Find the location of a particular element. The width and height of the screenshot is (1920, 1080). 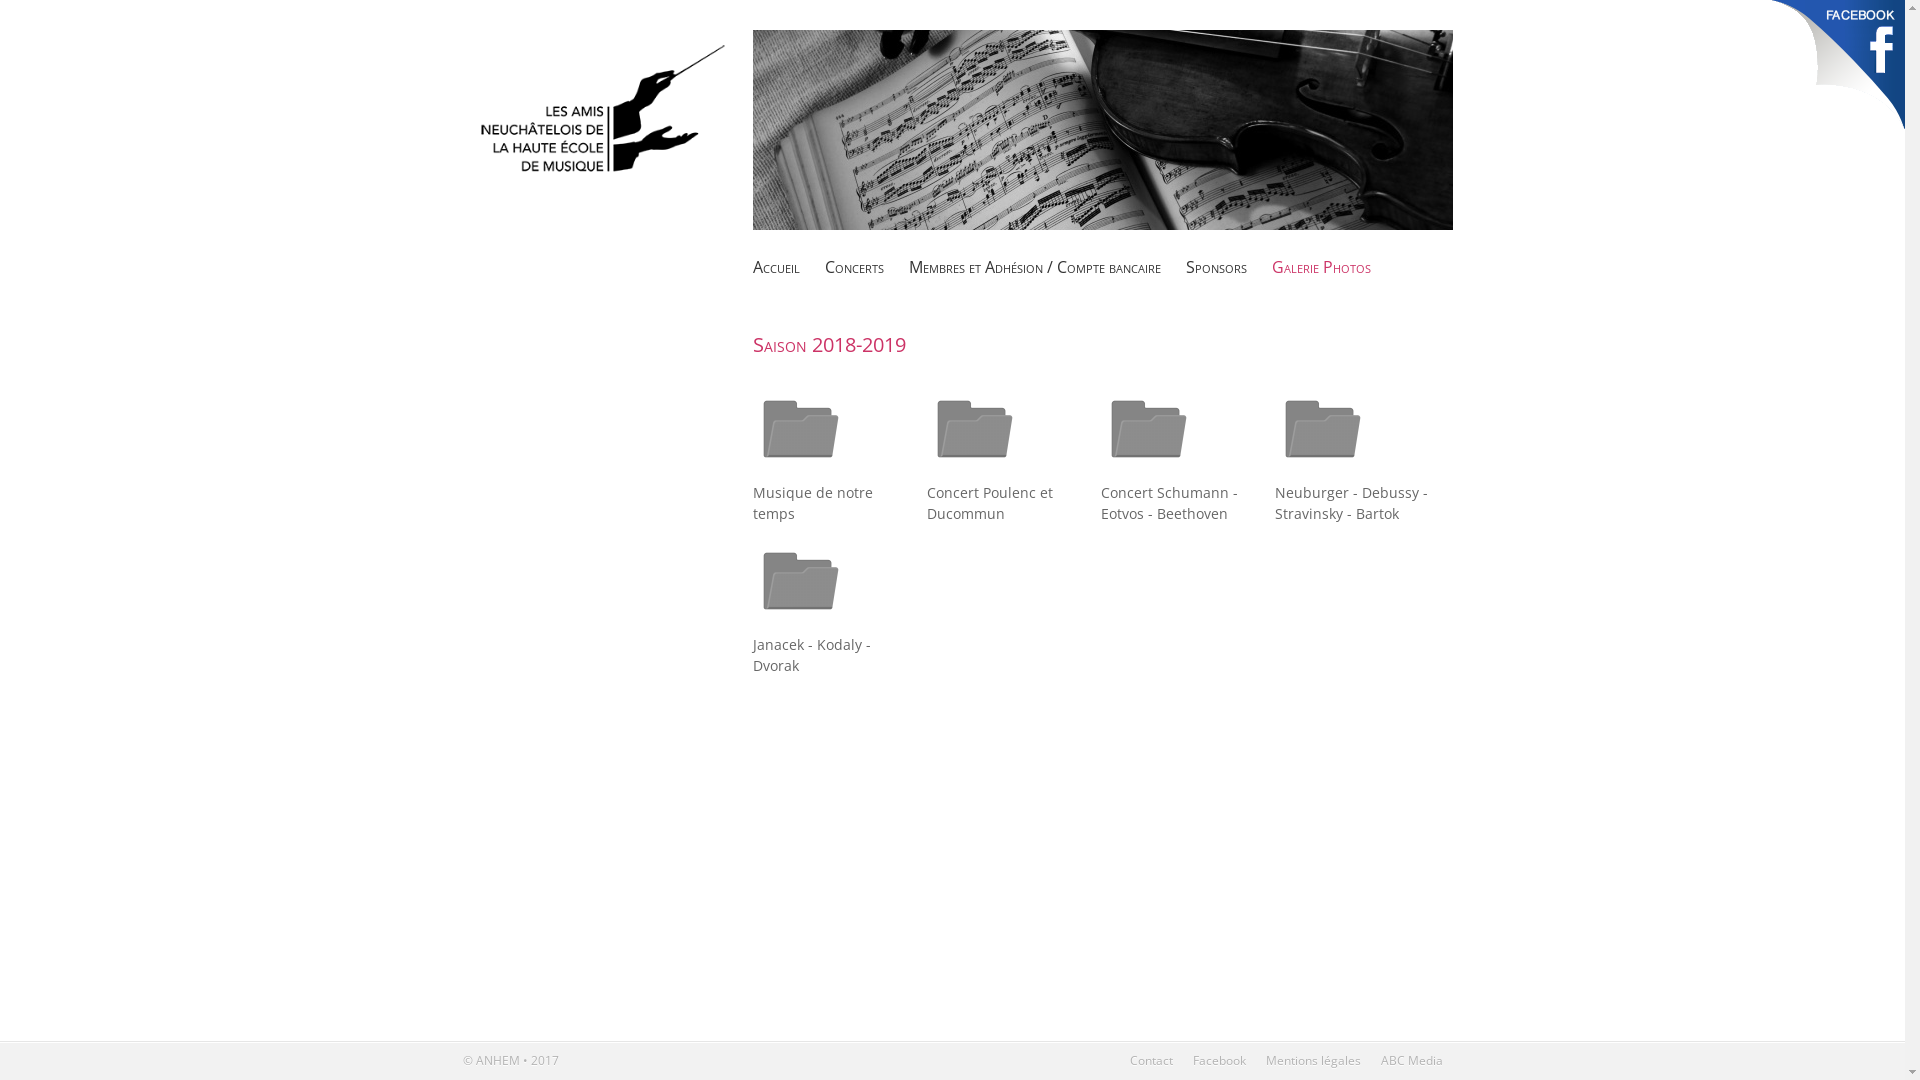

Contact is located at coordinates (1152, 1060).